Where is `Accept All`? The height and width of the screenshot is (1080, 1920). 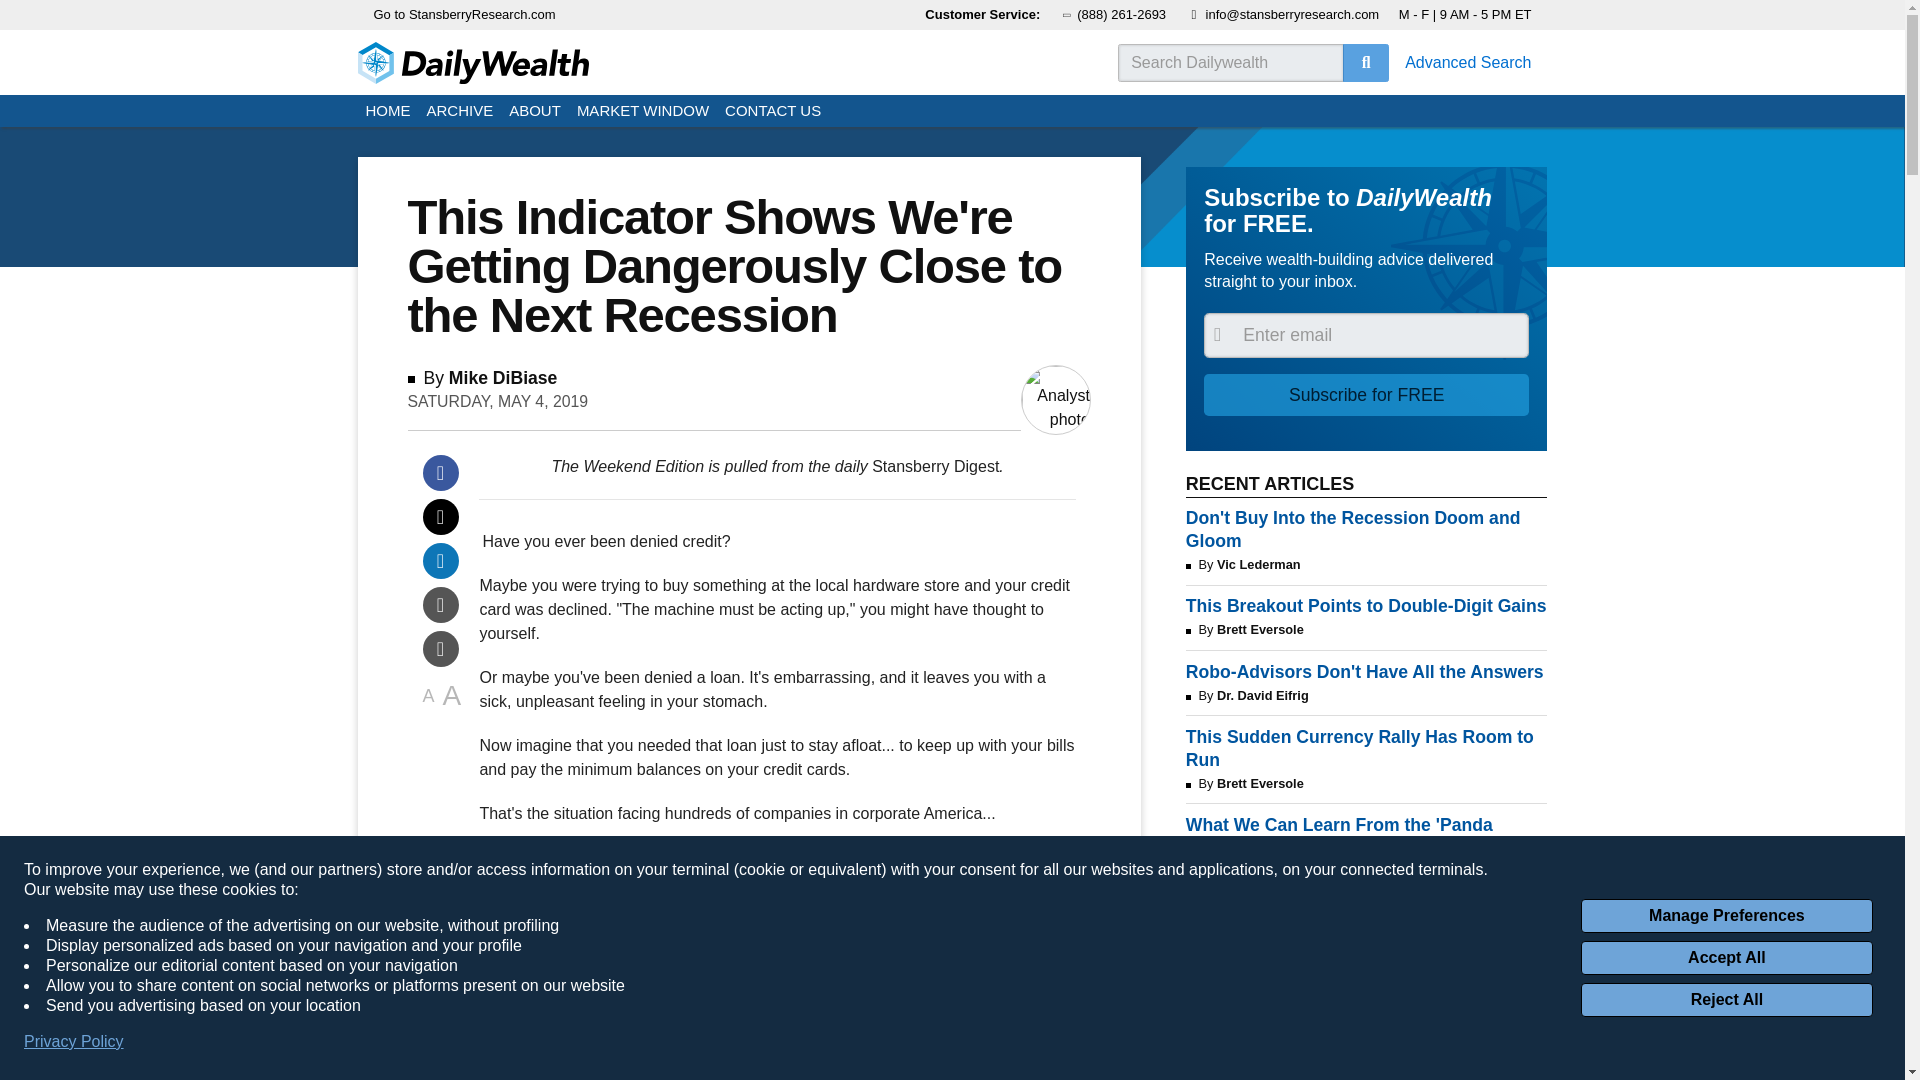 Accept All is located at coordinates (1726, 958).